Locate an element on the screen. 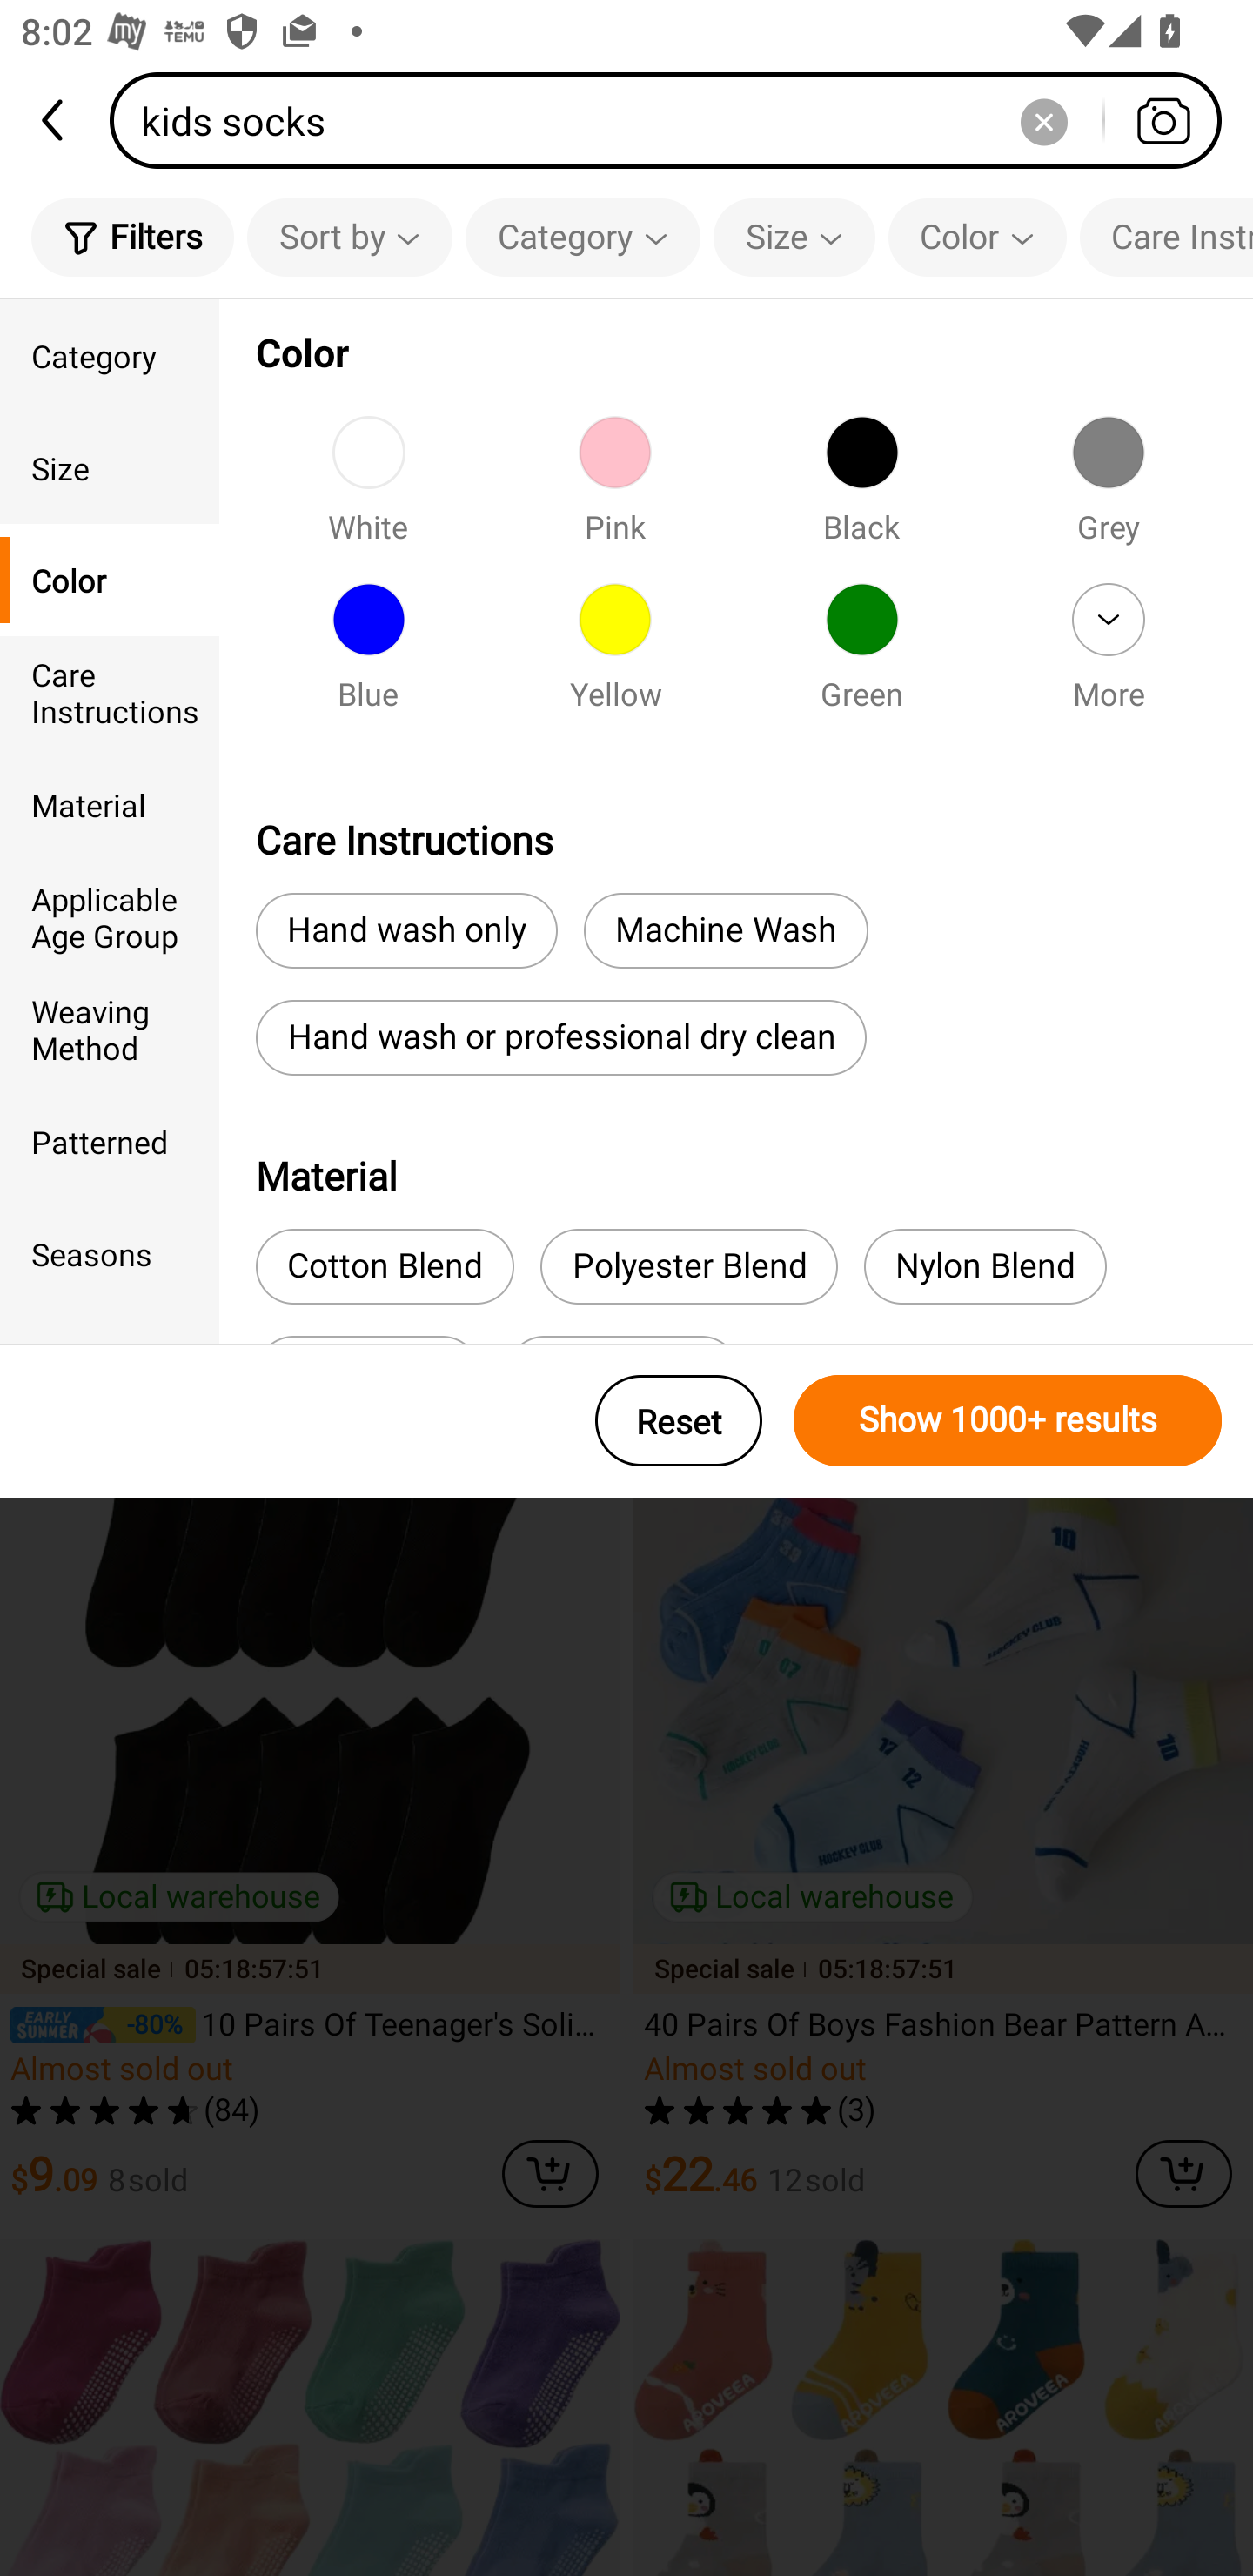 The width and height of the screenshot is (1253, 2576). More is located at coordinates (1108, 655).